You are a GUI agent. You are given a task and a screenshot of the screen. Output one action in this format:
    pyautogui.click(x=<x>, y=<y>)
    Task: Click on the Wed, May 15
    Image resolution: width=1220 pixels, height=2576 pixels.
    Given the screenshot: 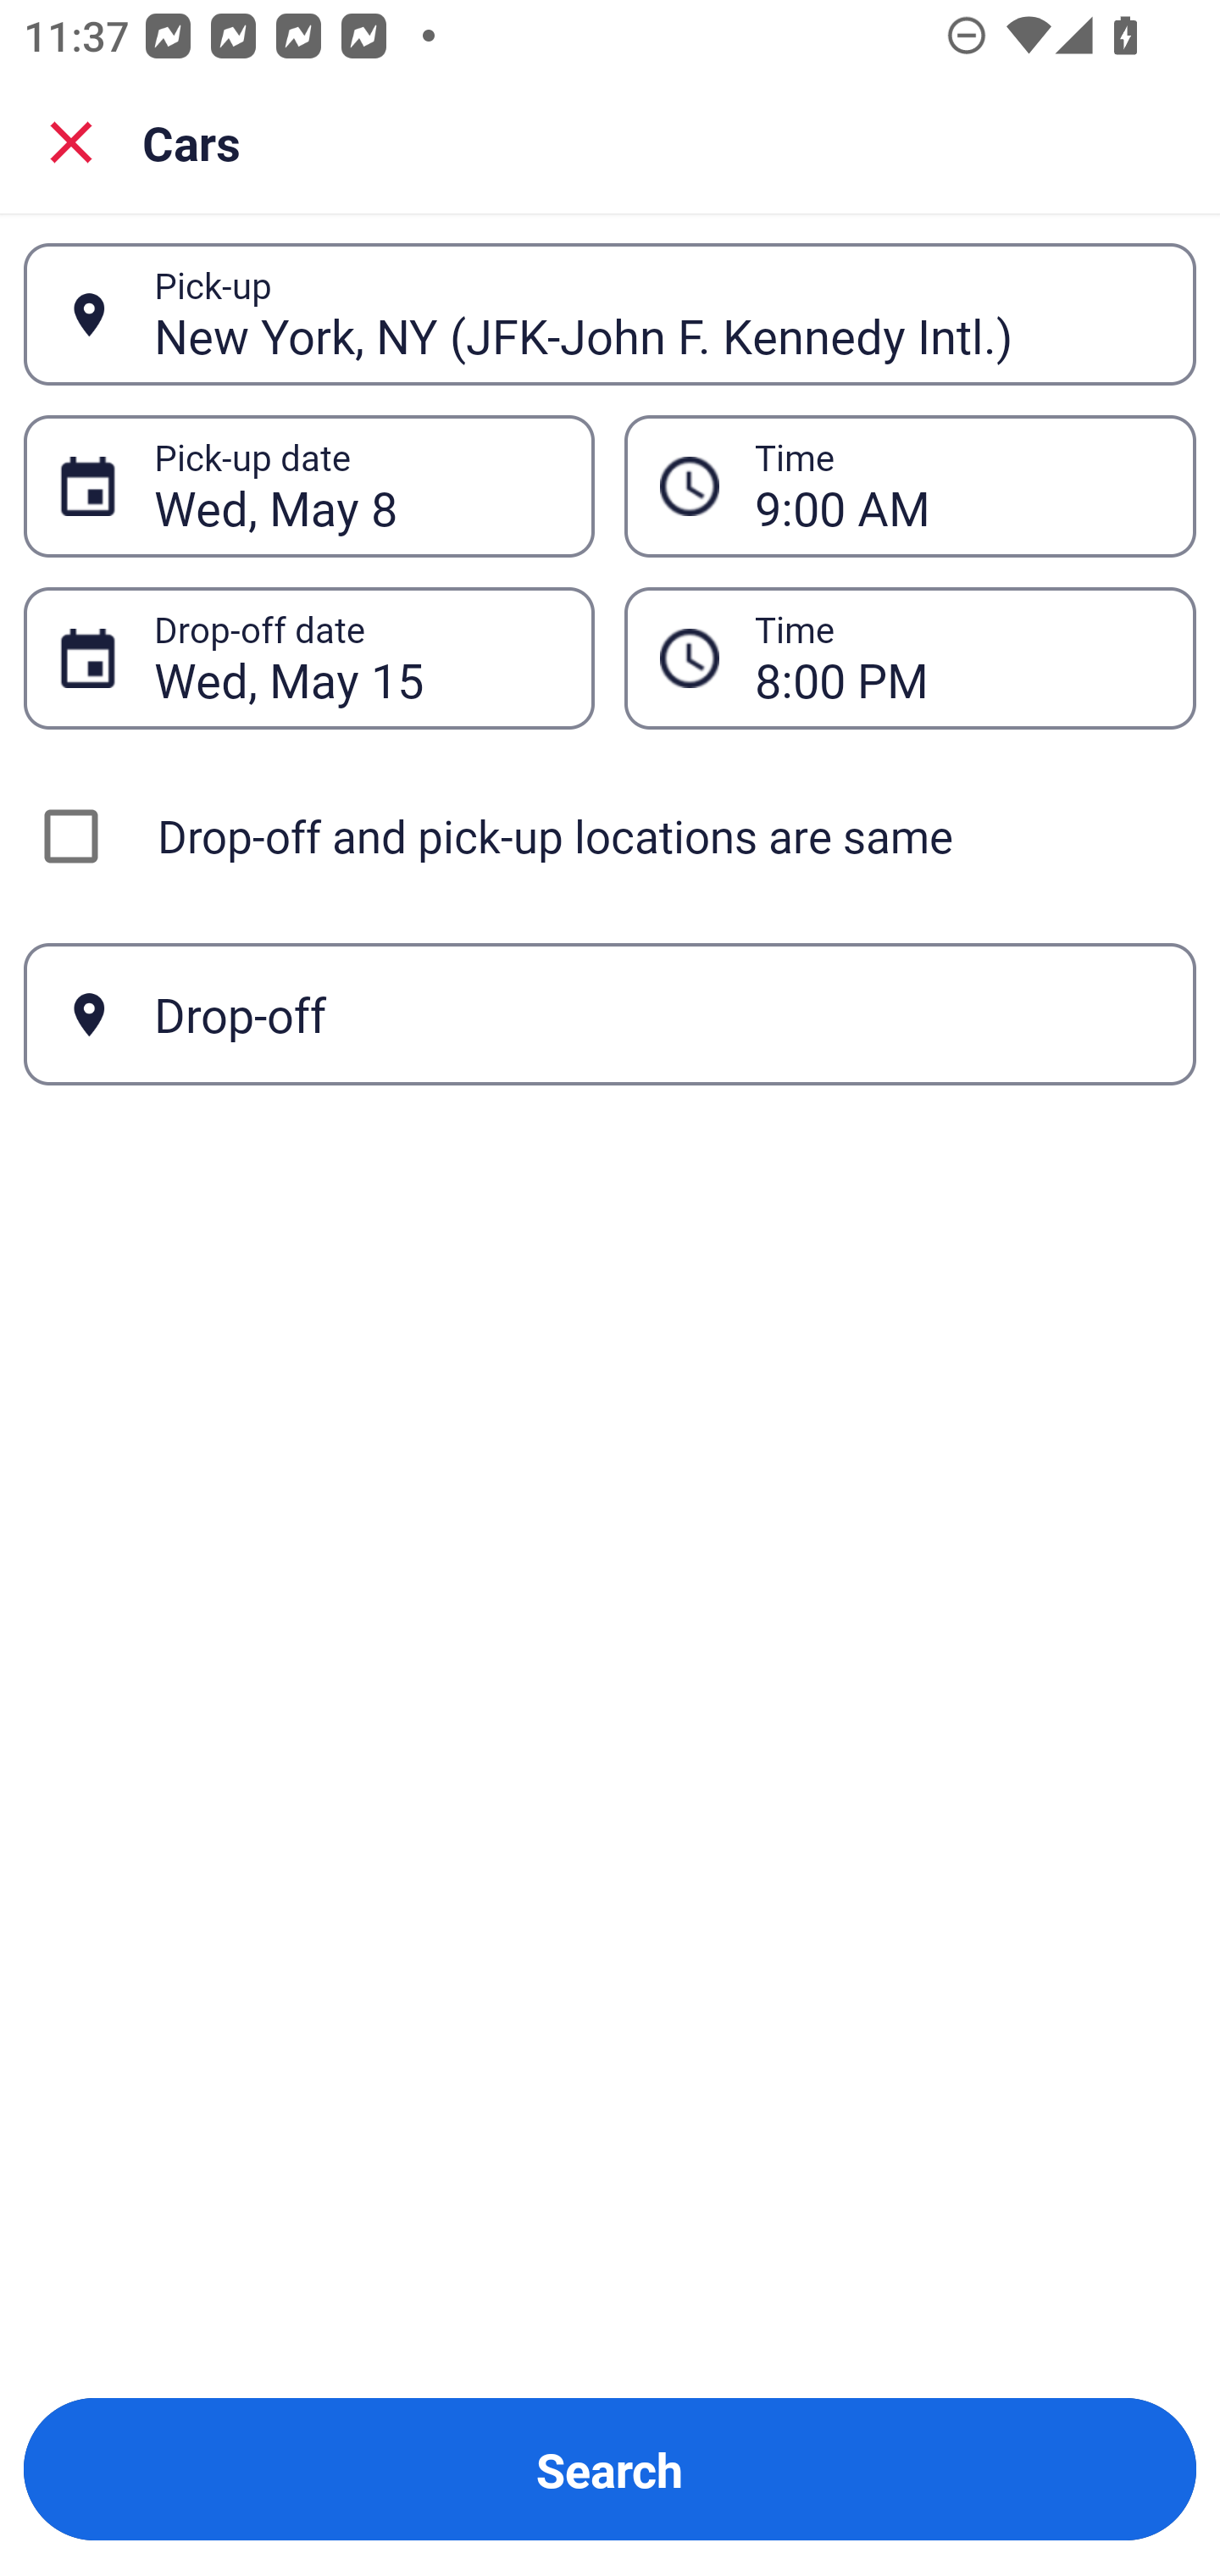 What is the action you would take?
    pyautogui.click(x=356, y=658)
    